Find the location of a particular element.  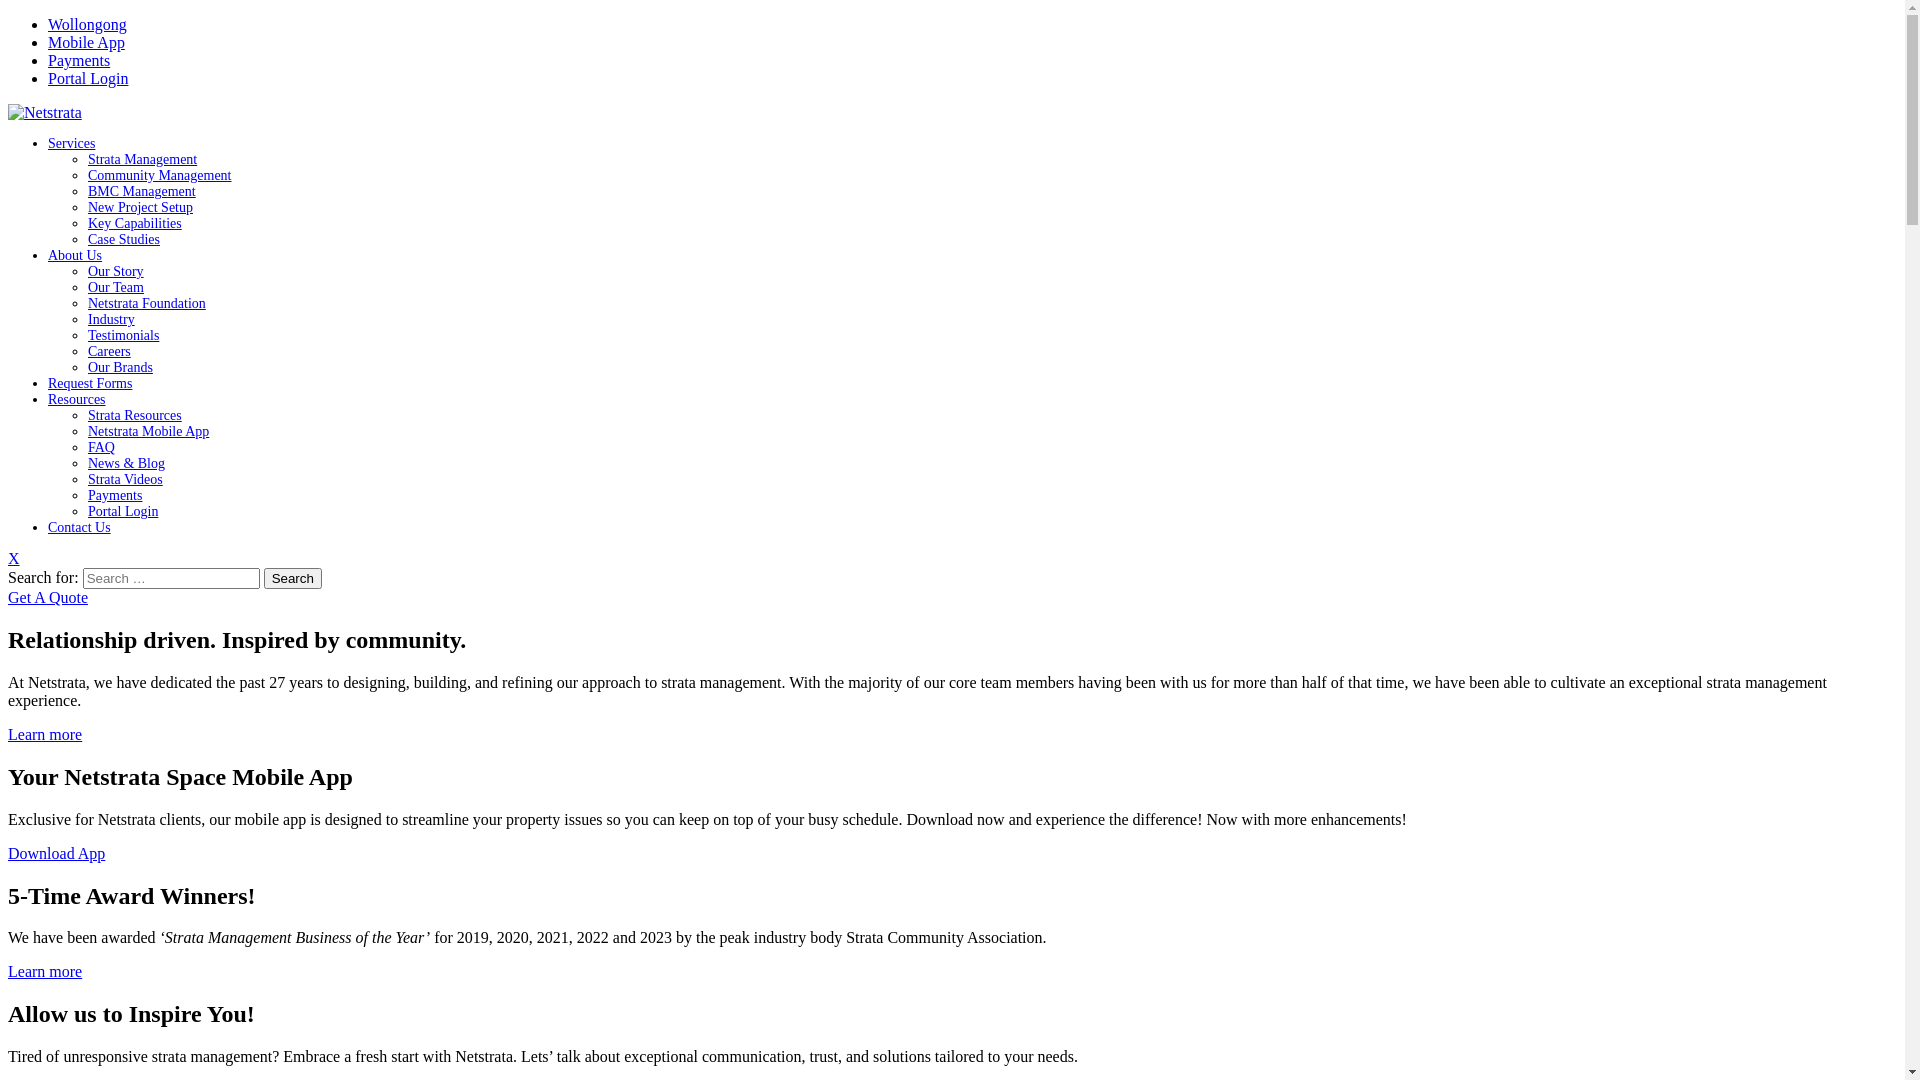

New Project Setup is located at coordinates (140, 208).